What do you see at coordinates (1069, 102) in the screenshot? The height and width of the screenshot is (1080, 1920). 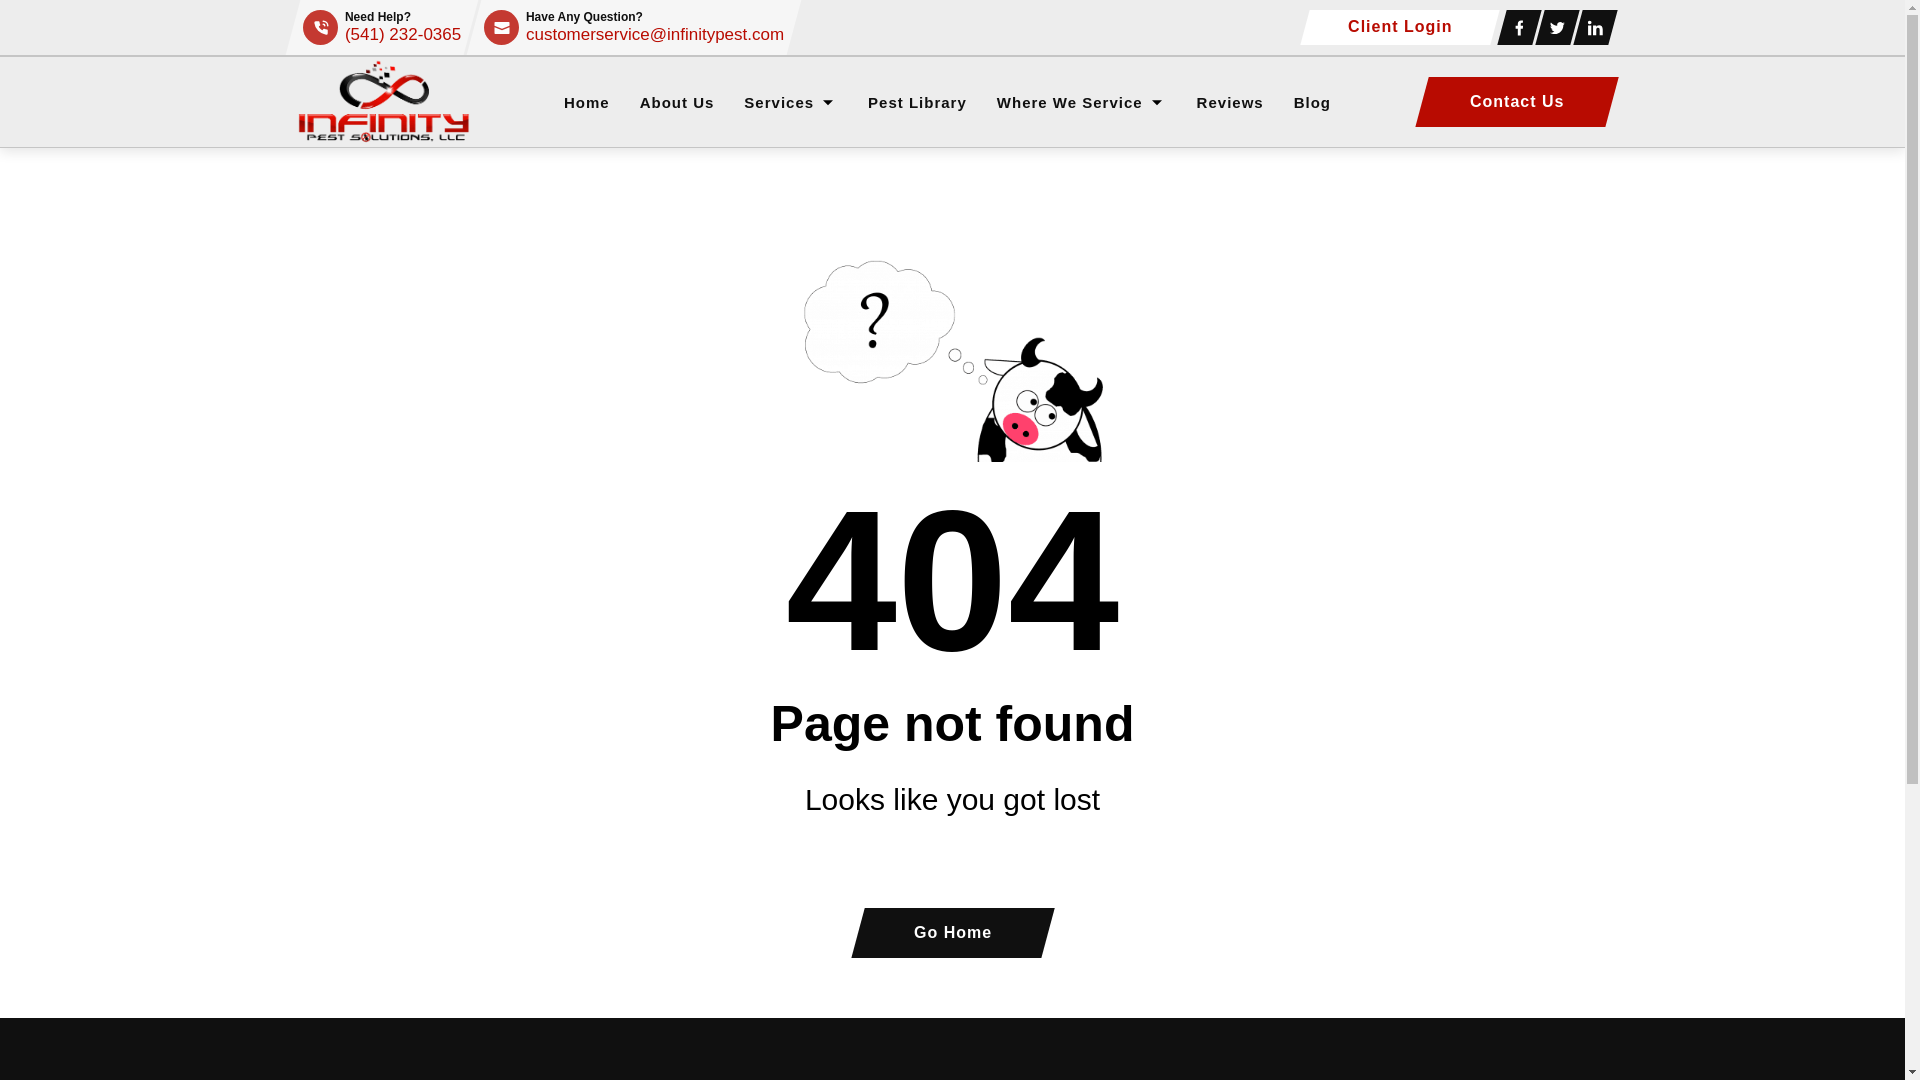 I see `Where We Service` at bounding box center [1069, 102].